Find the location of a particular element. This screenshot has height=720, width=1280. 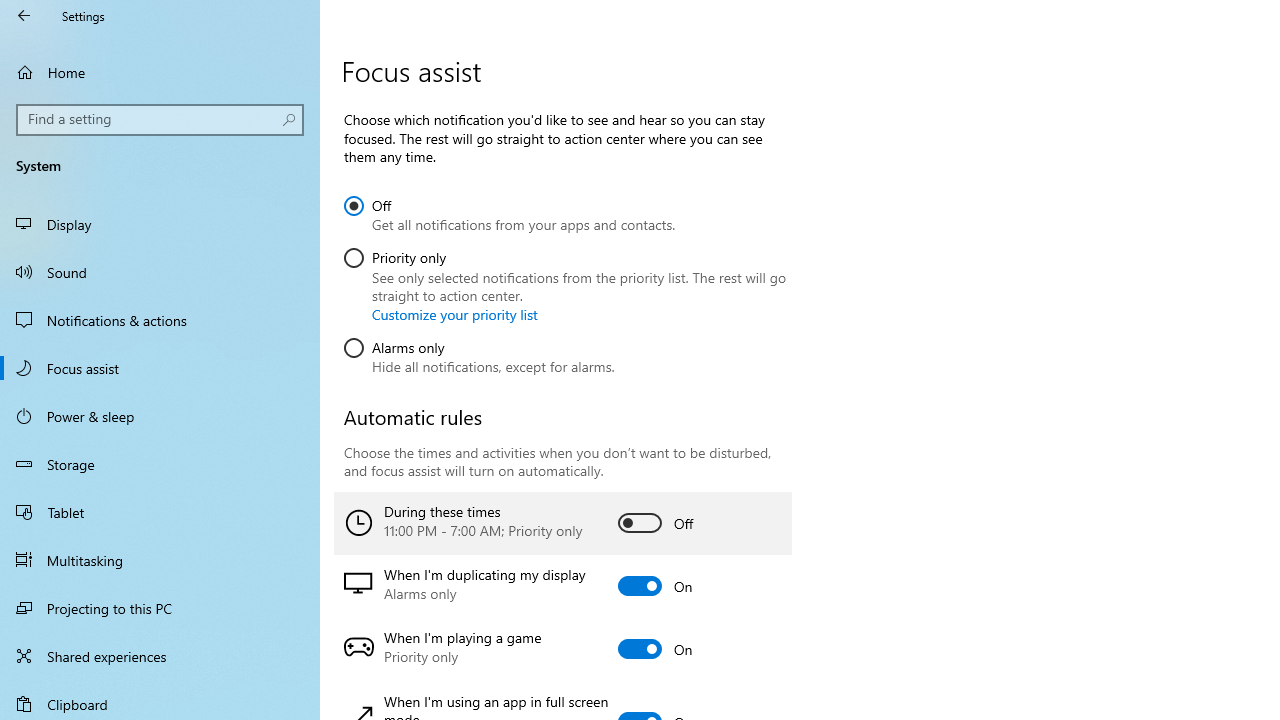

When I'm playing a game is located at coordinates (563, 649).